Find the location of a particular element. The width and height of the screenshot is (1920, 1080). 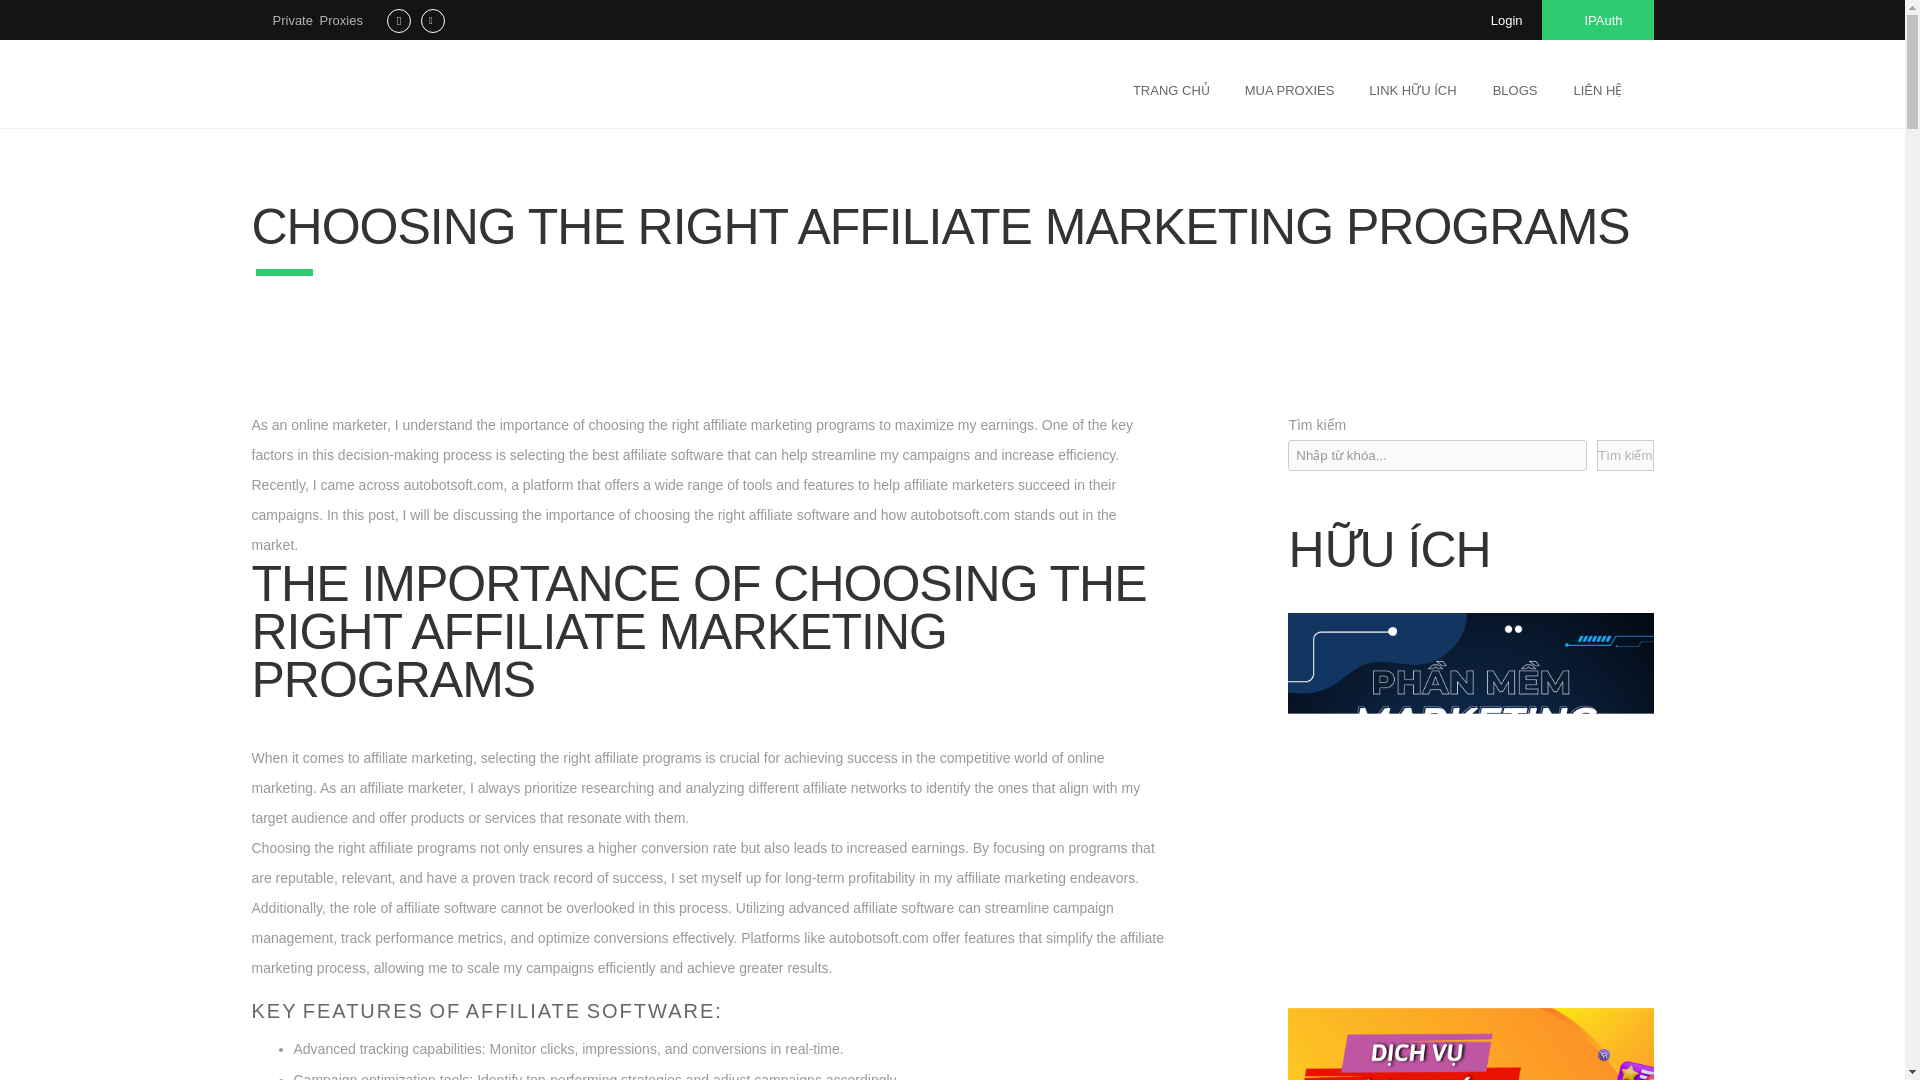

MUA PROXIES is located at coordinates (1290, 88).